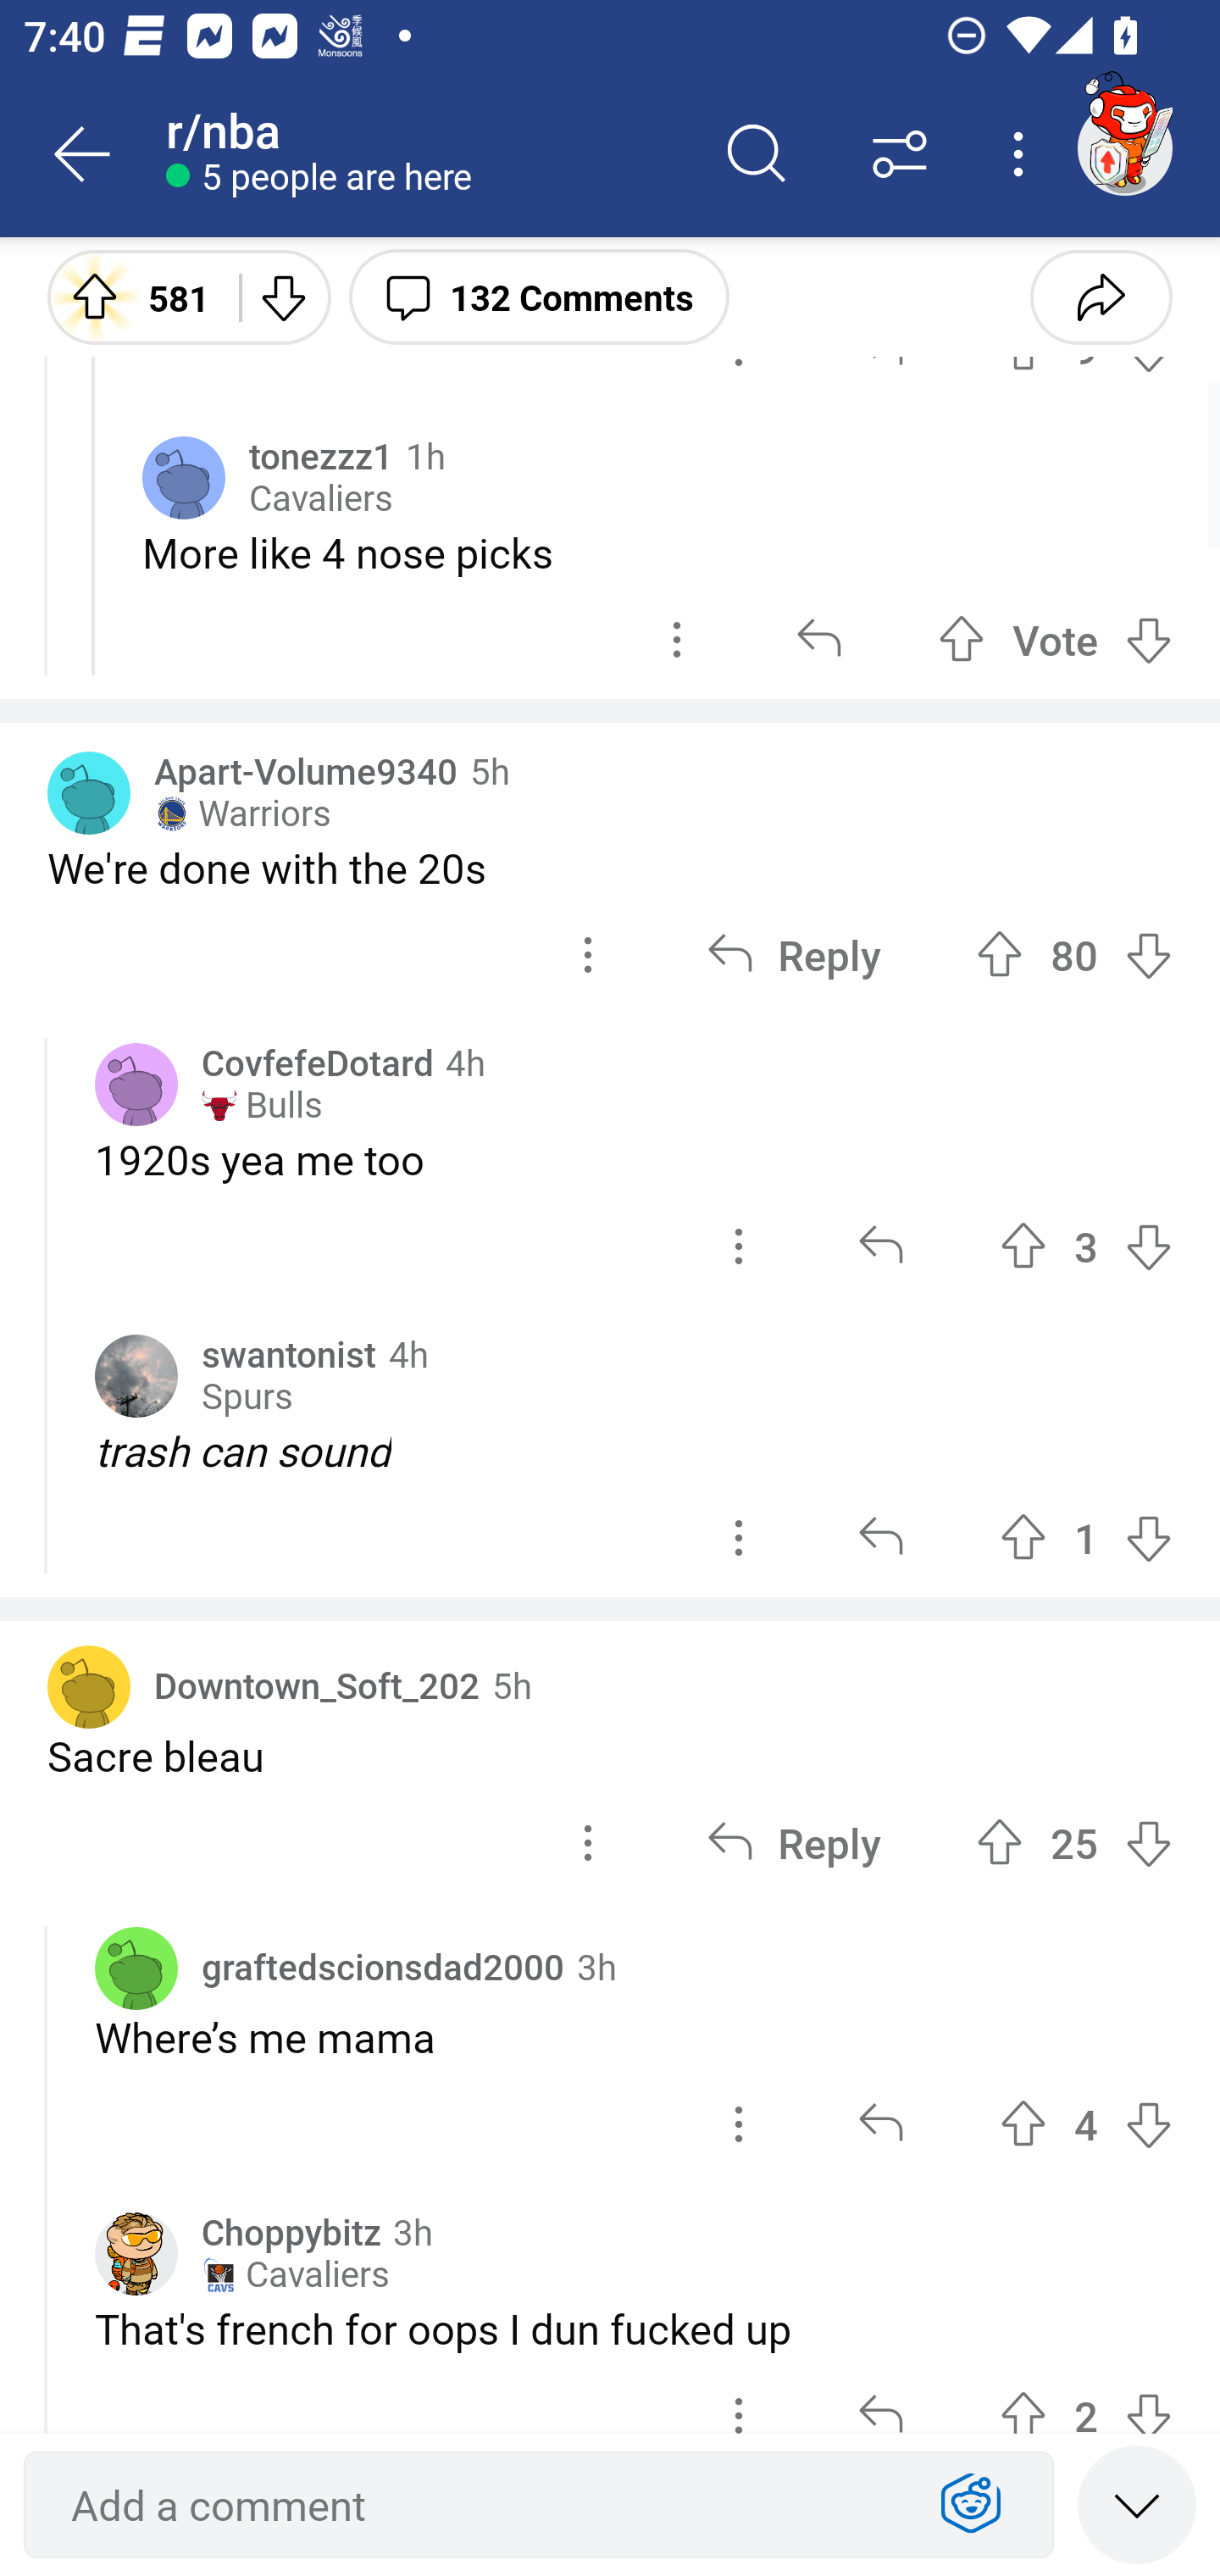  Describe the element at coordinates (739, 1537) in the screenshot. I see `options` at that location.